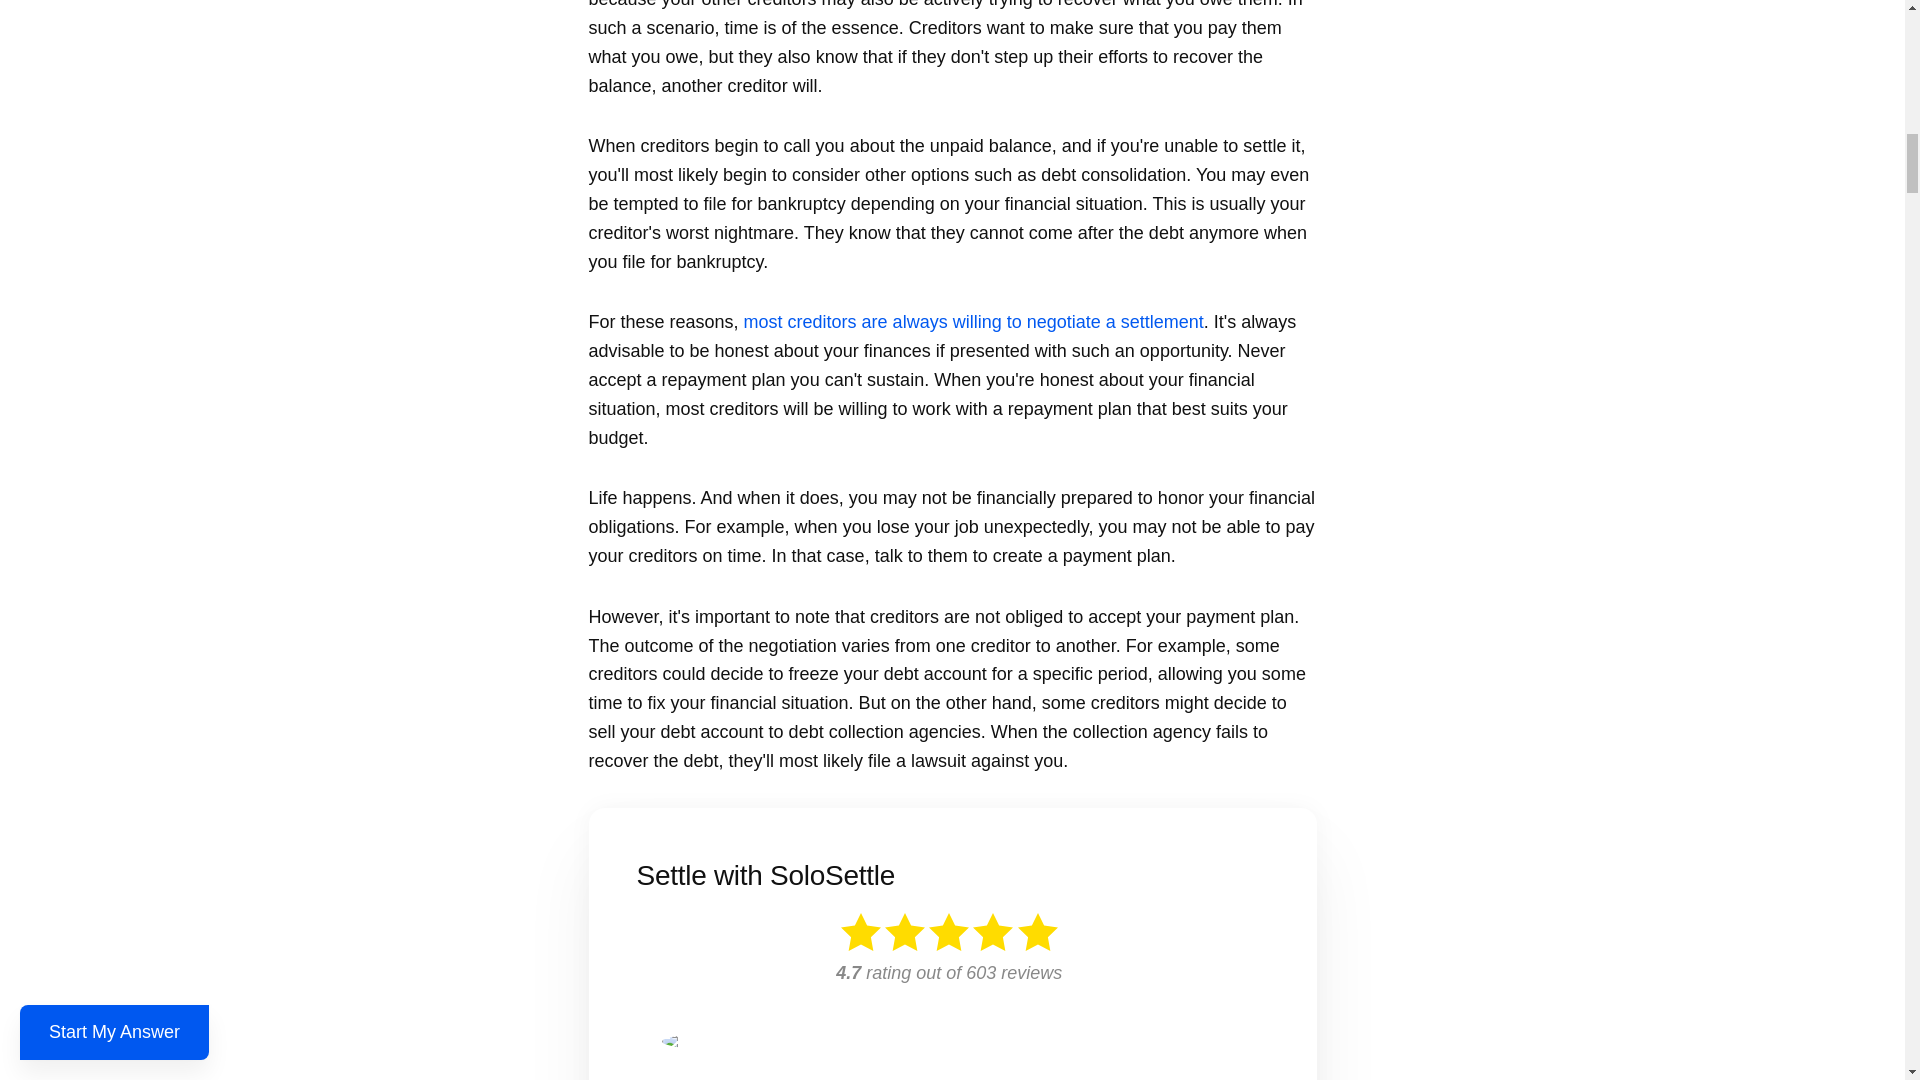  What do you see at coordinates (951, 986) in the screenshot?
I see `EmbedReviews widget` at bounding box center [951, 986].